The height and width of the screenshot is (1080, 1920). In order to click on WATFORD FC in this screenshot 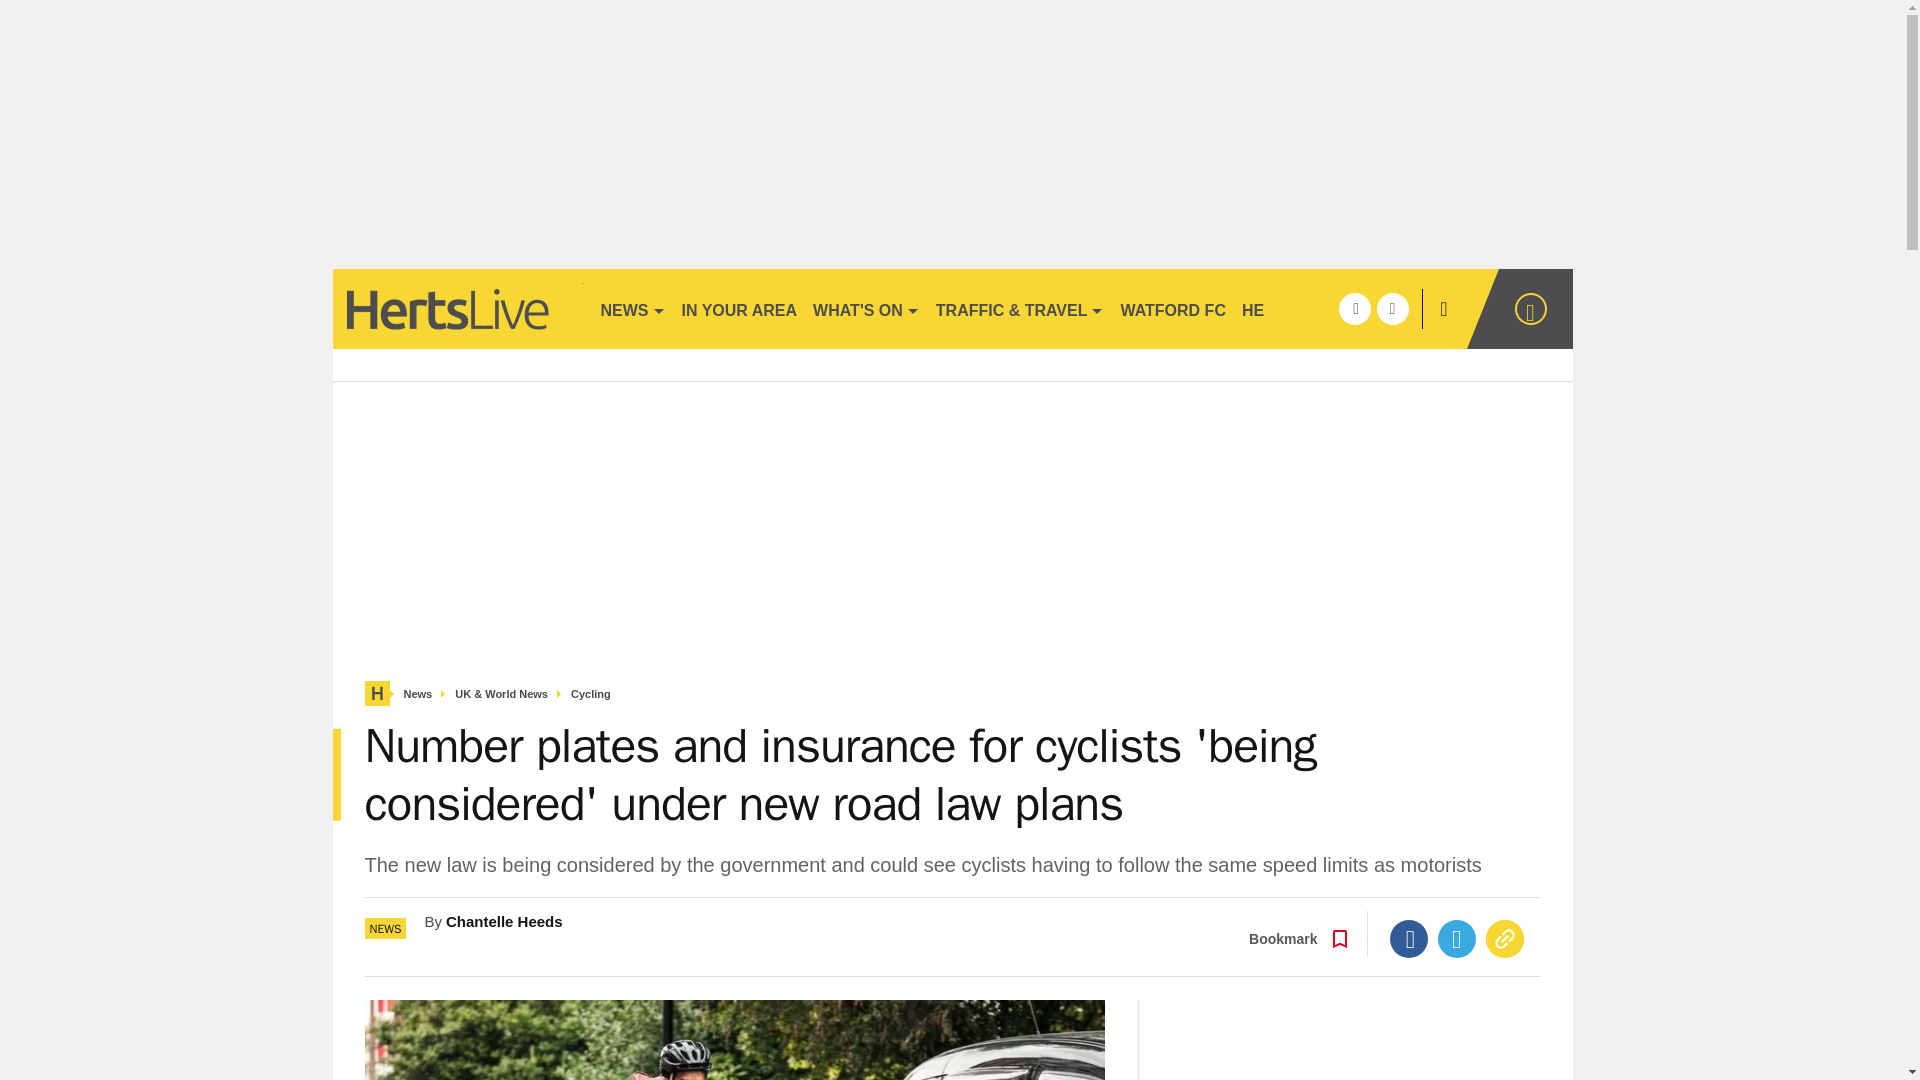, I will do `click(1172, 308)`.